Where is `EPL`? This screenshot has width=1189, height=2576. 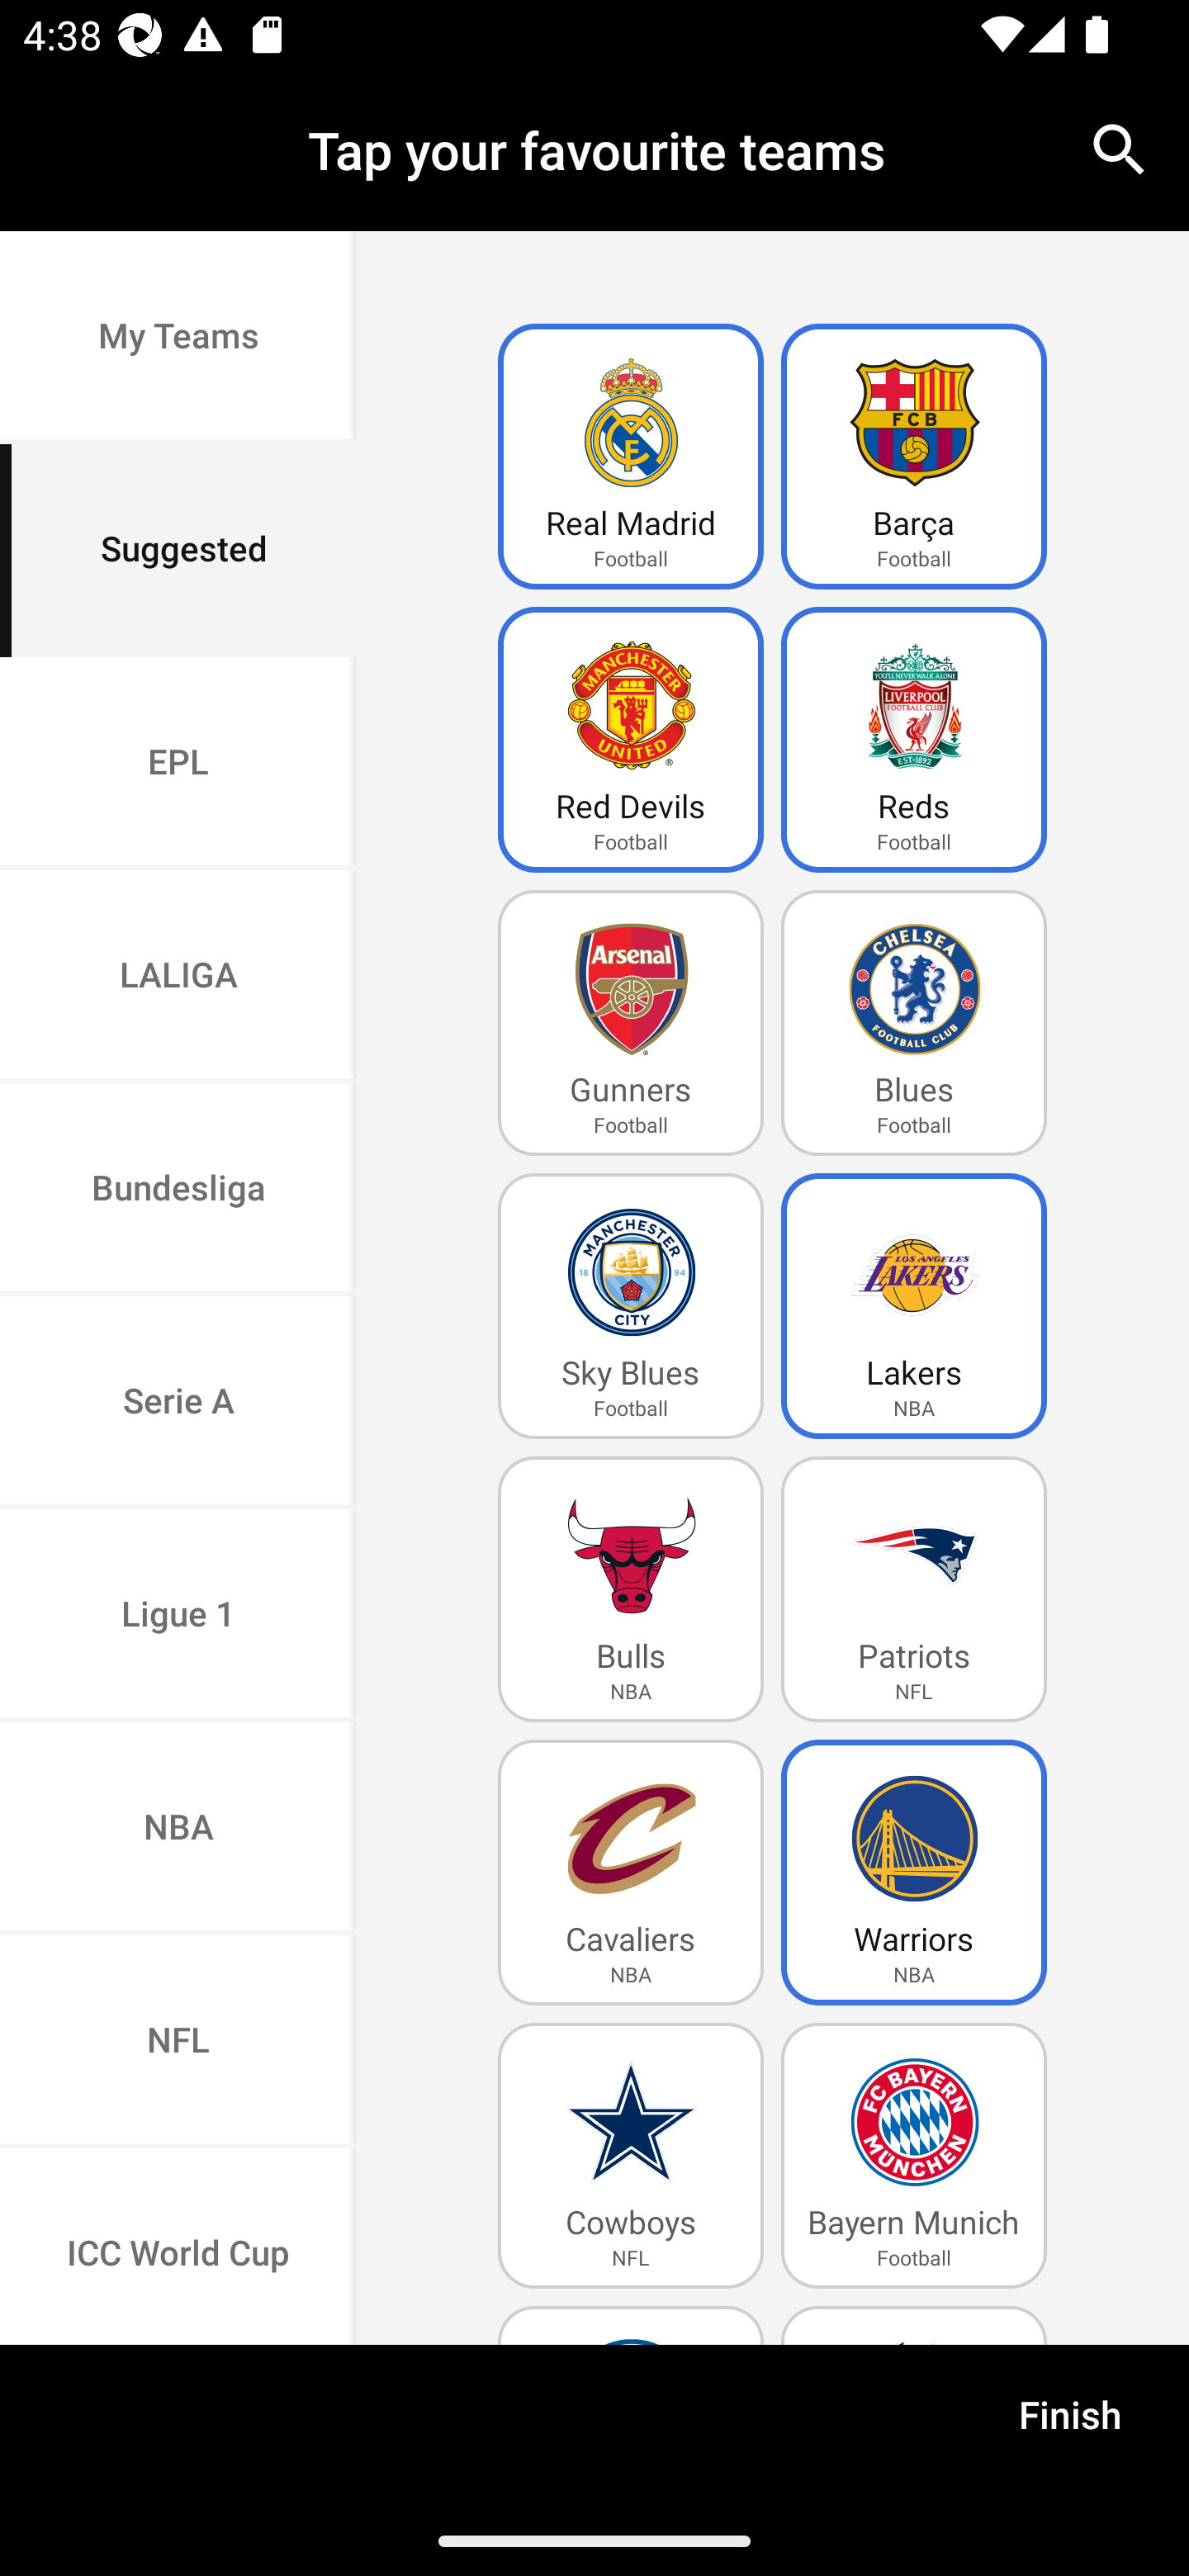
EPL is located at coordinates (178, 763).